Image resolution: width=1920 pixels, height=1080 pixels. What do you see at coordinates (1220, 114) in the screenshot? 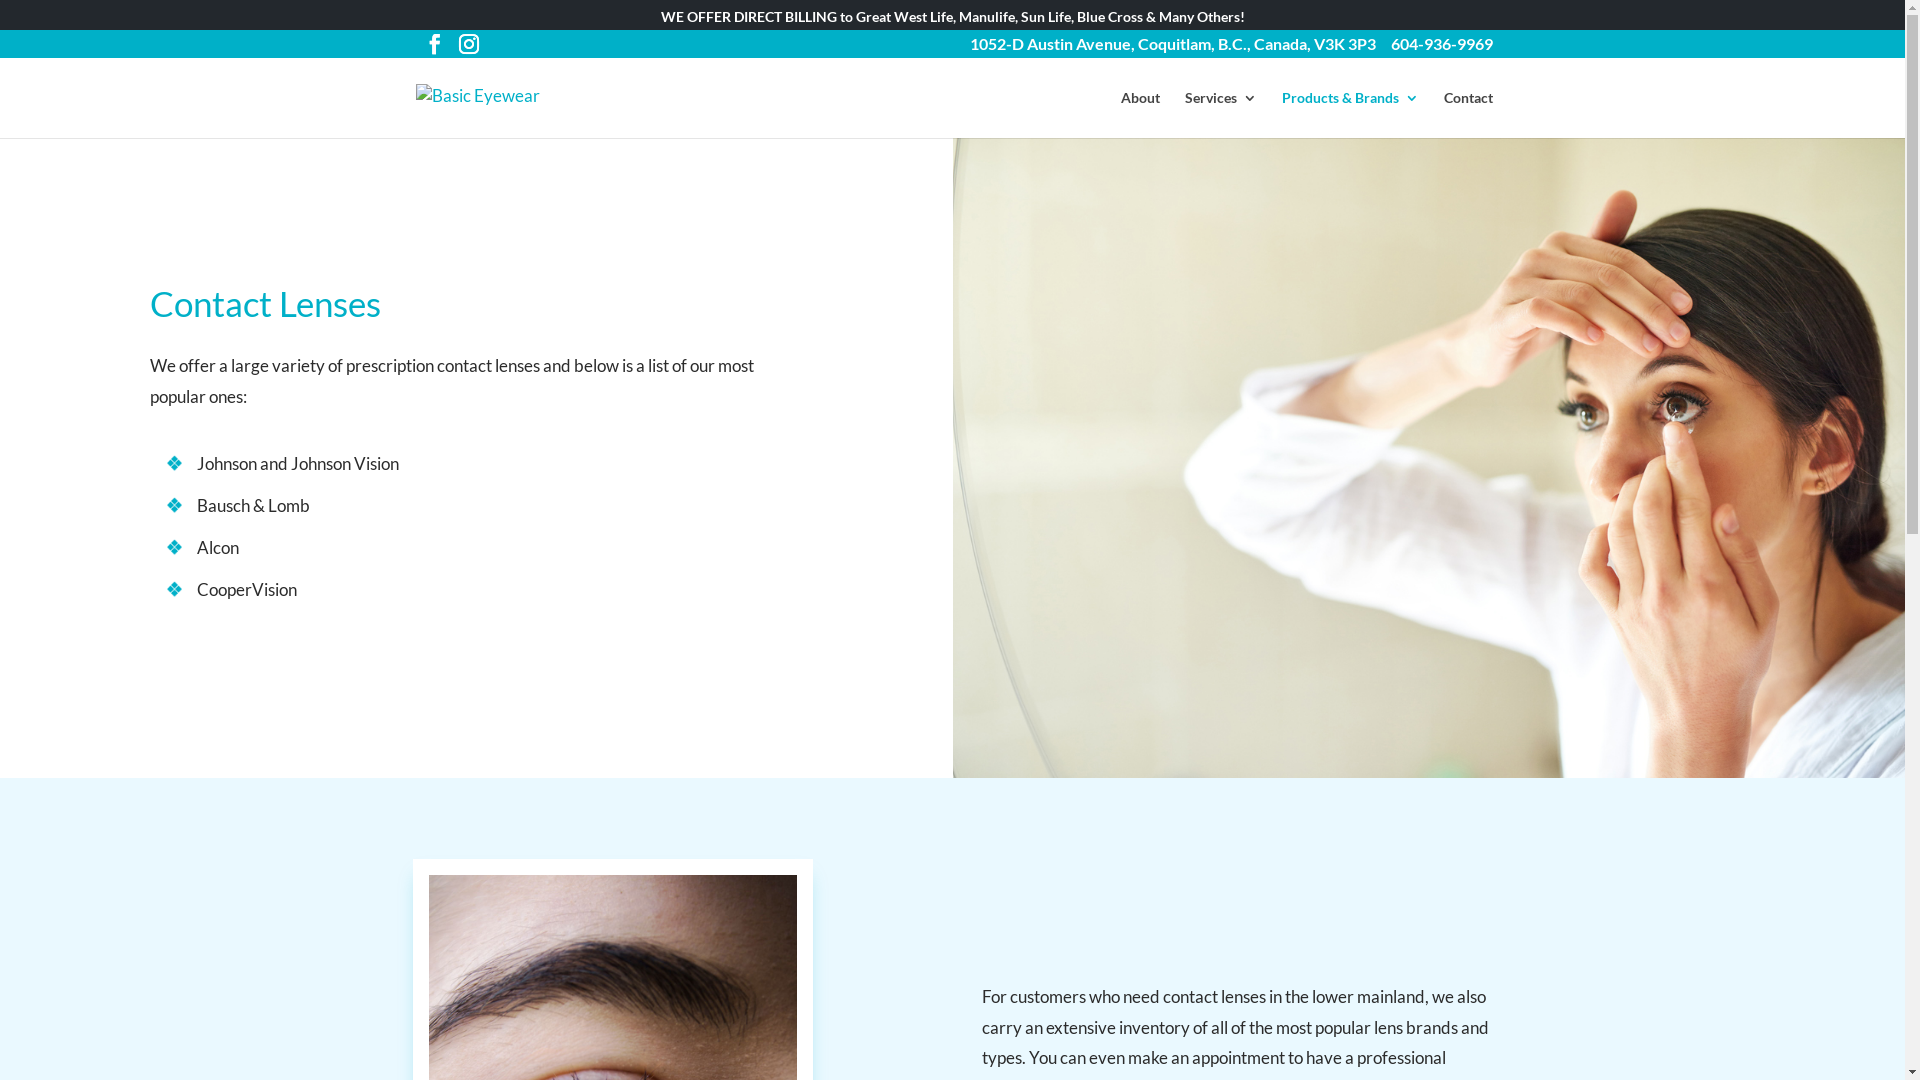
I see `Services` at bounding box center [1220, 114].